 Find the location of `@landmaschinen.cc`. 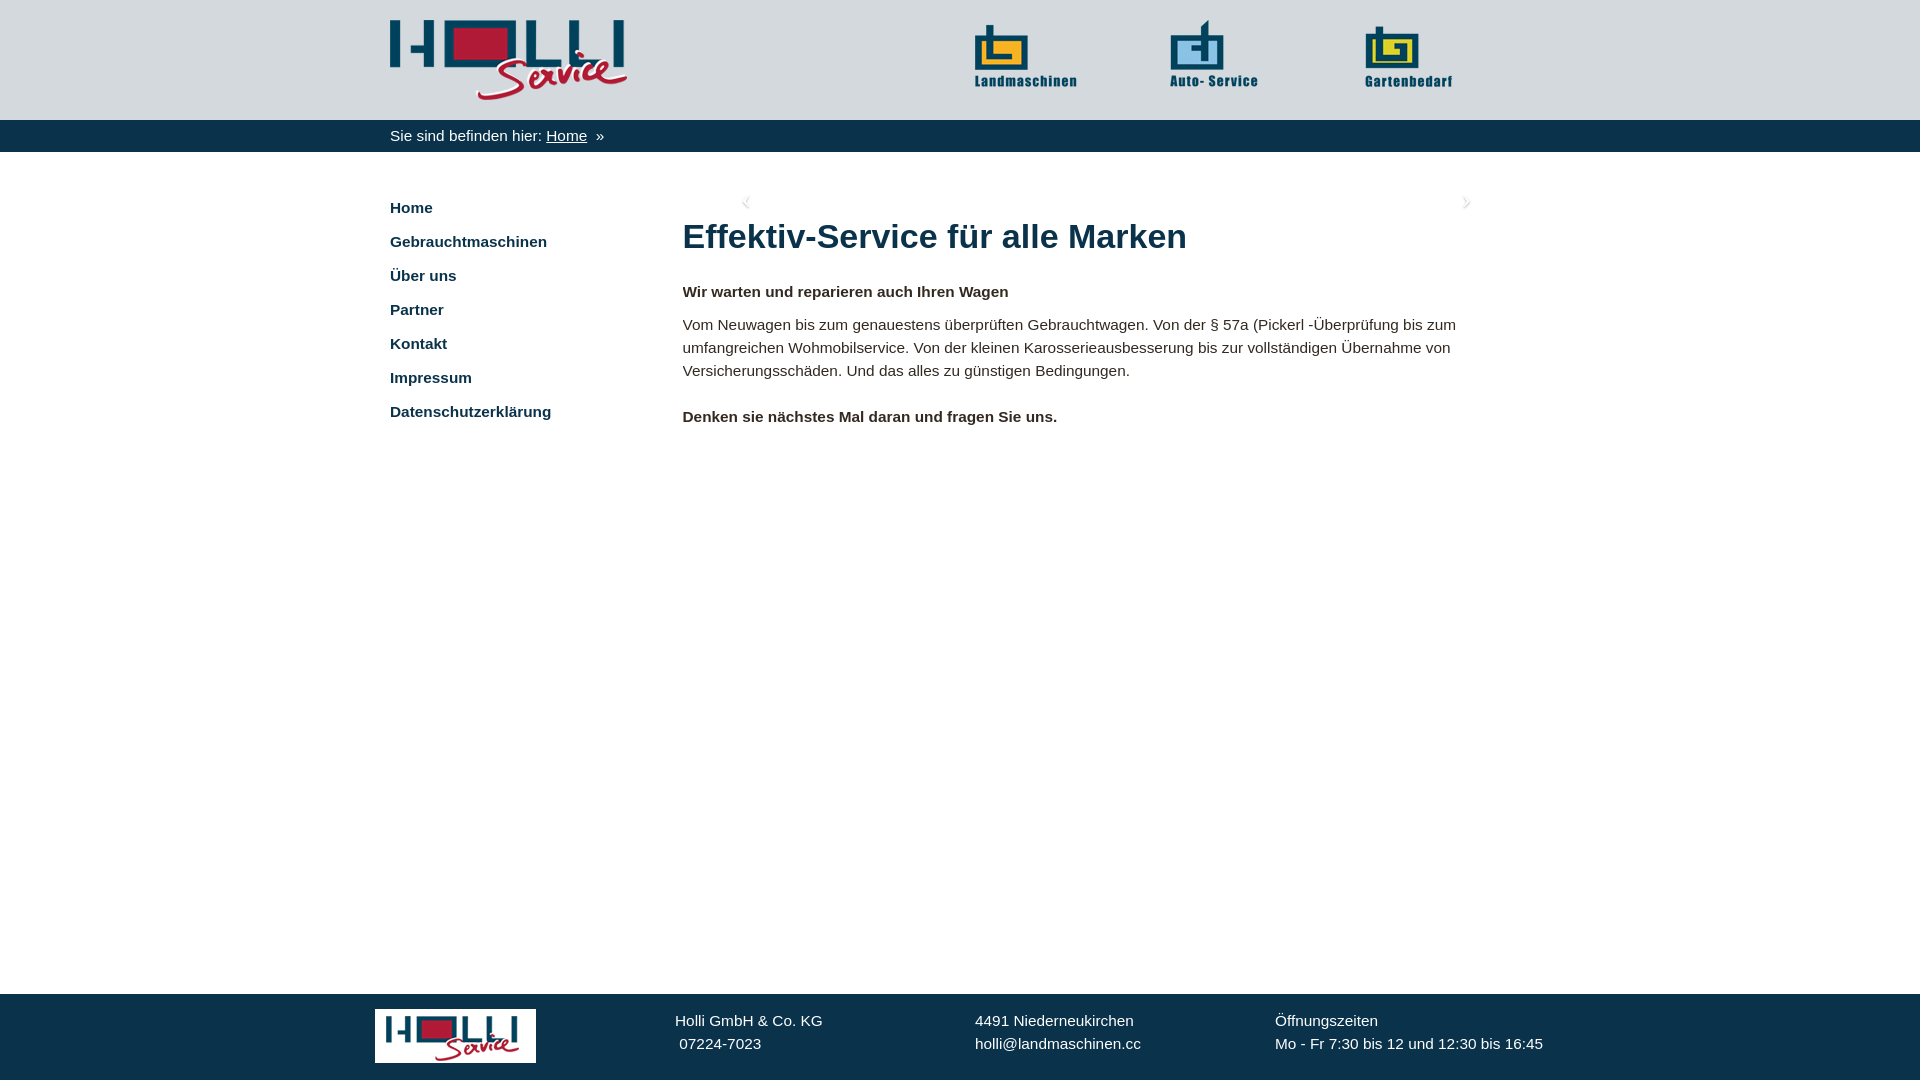

@landmaschinen.cc is located at coordinates (1072, 1044).